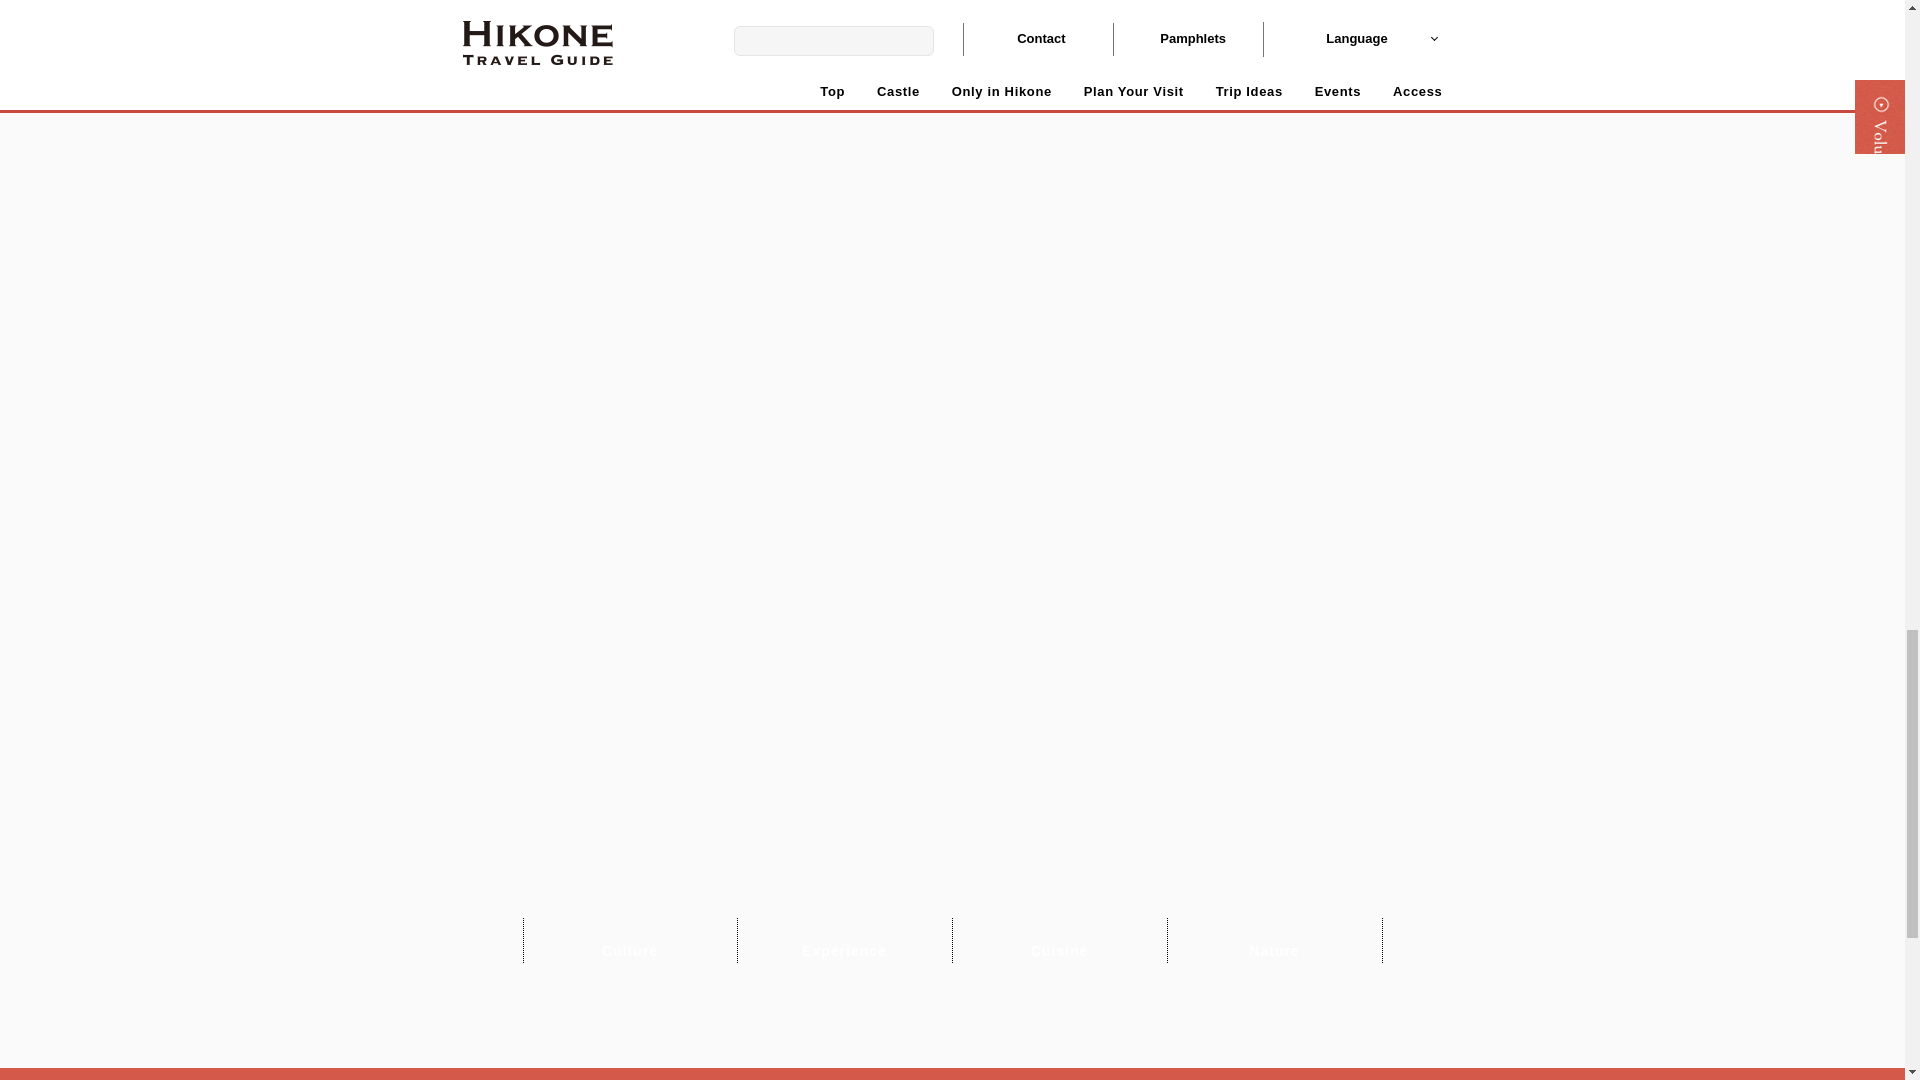  I want to click on Experience, so click(844, 940).